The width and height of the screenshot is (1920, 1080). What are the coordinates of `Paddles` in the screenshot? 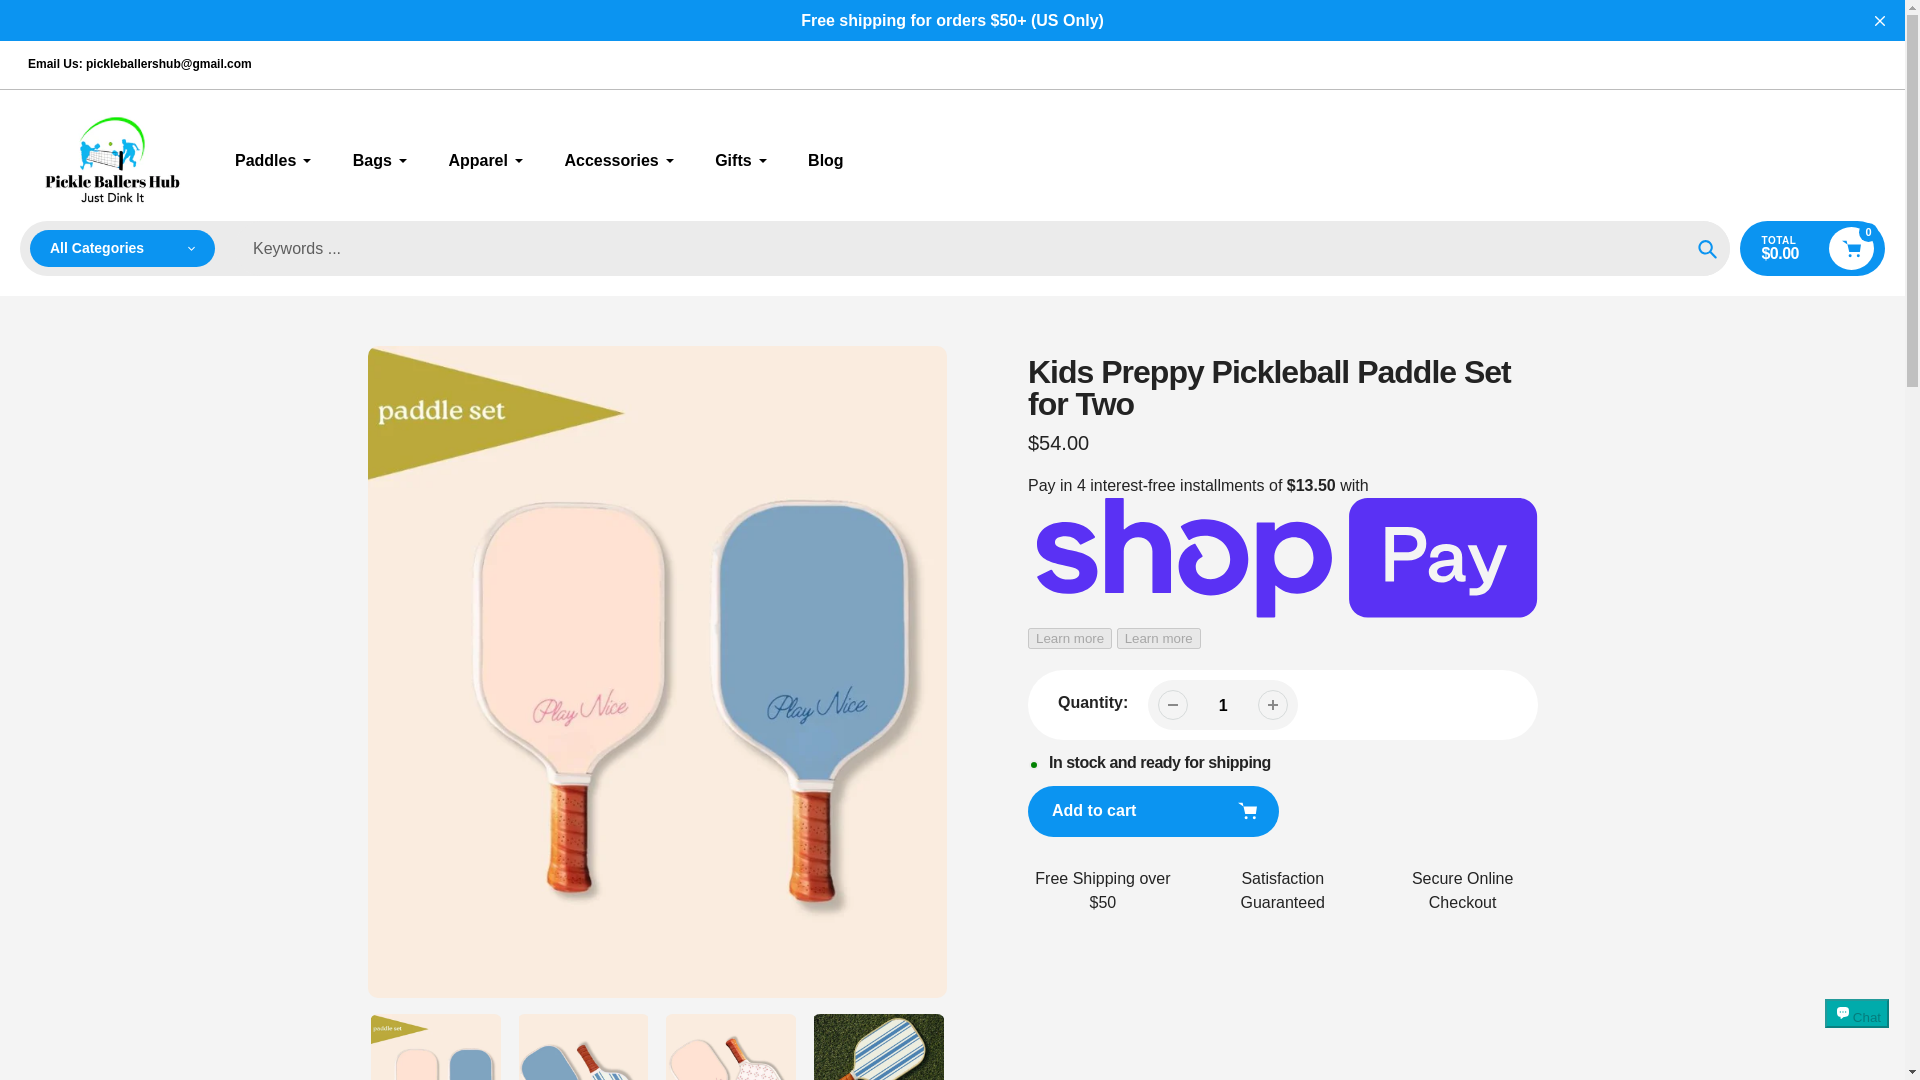 It's located at (273, 160).